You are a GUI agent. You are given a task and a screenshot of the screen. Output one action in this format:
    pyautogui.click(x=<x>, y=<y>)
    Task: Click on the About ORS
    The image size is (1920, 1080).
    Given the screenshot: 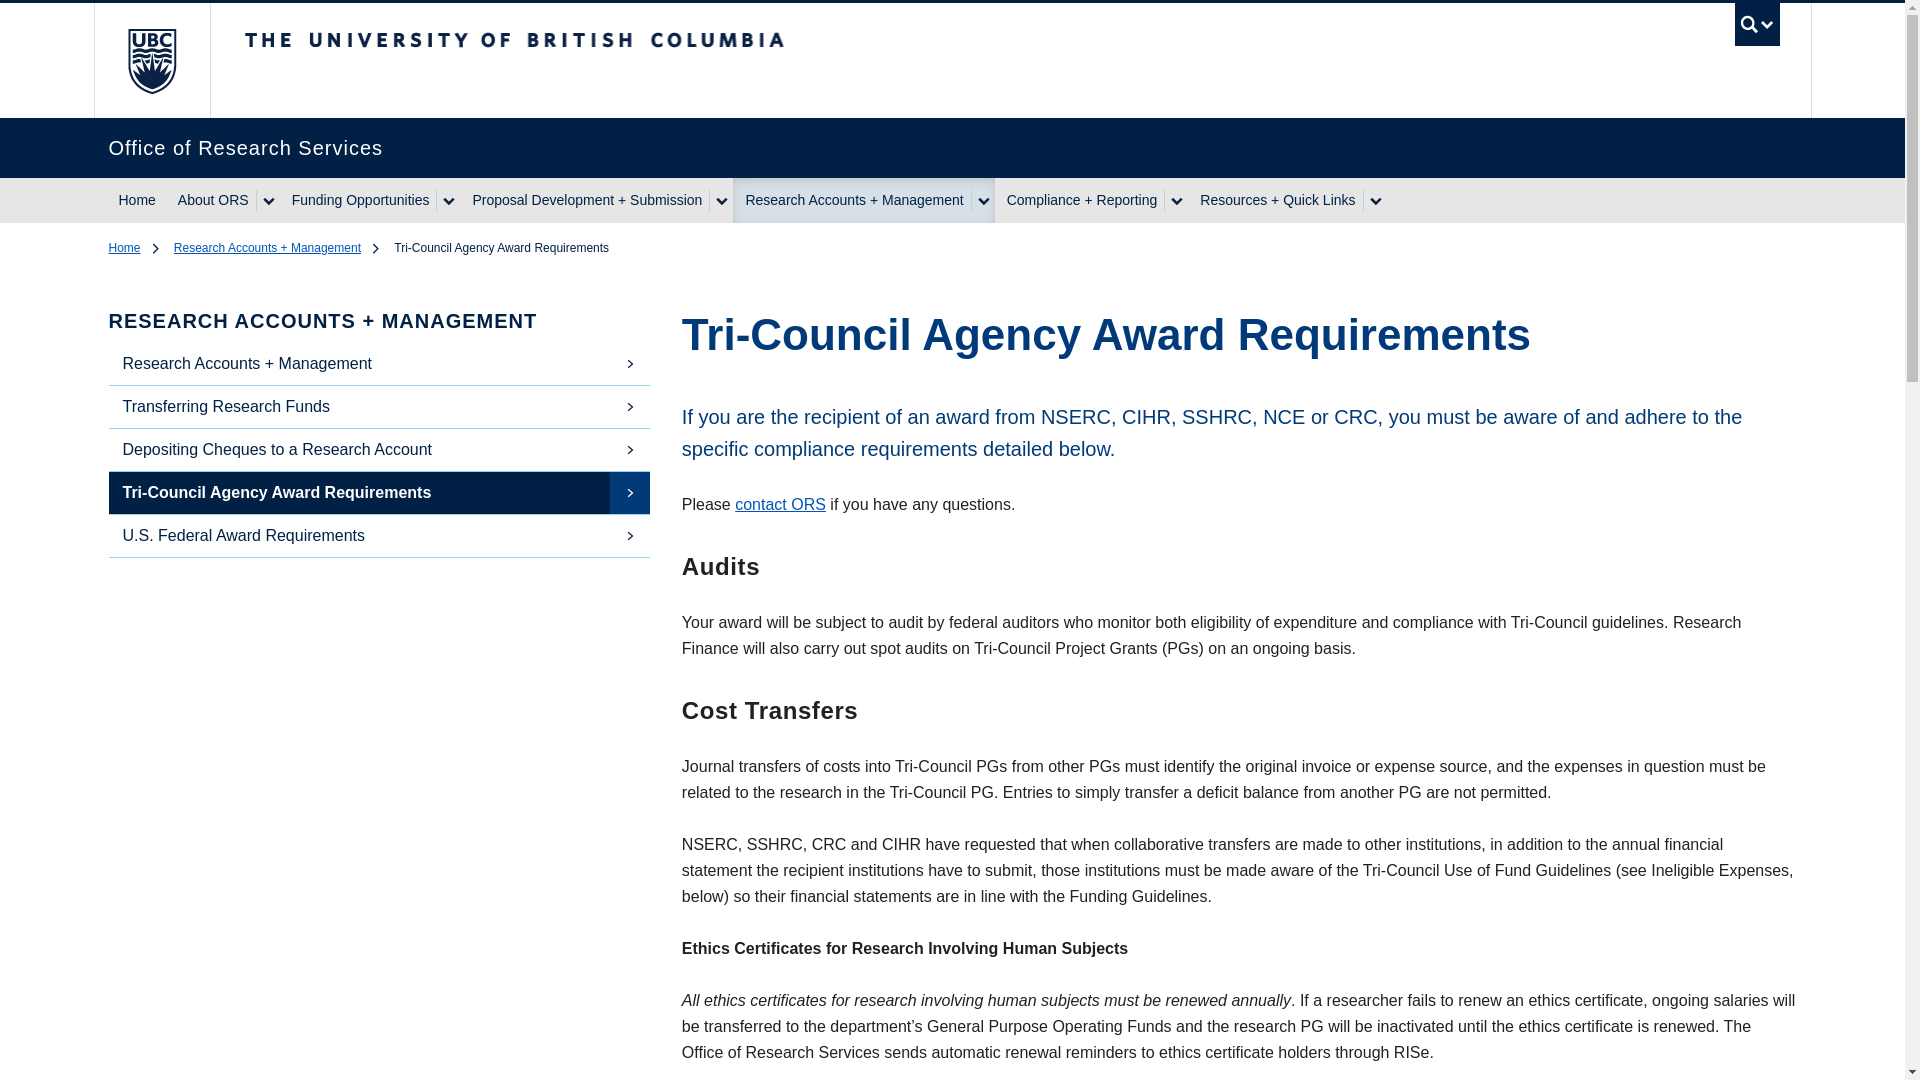 What is the action you would take?
    pyautogui.click(x=210, y=200)
    